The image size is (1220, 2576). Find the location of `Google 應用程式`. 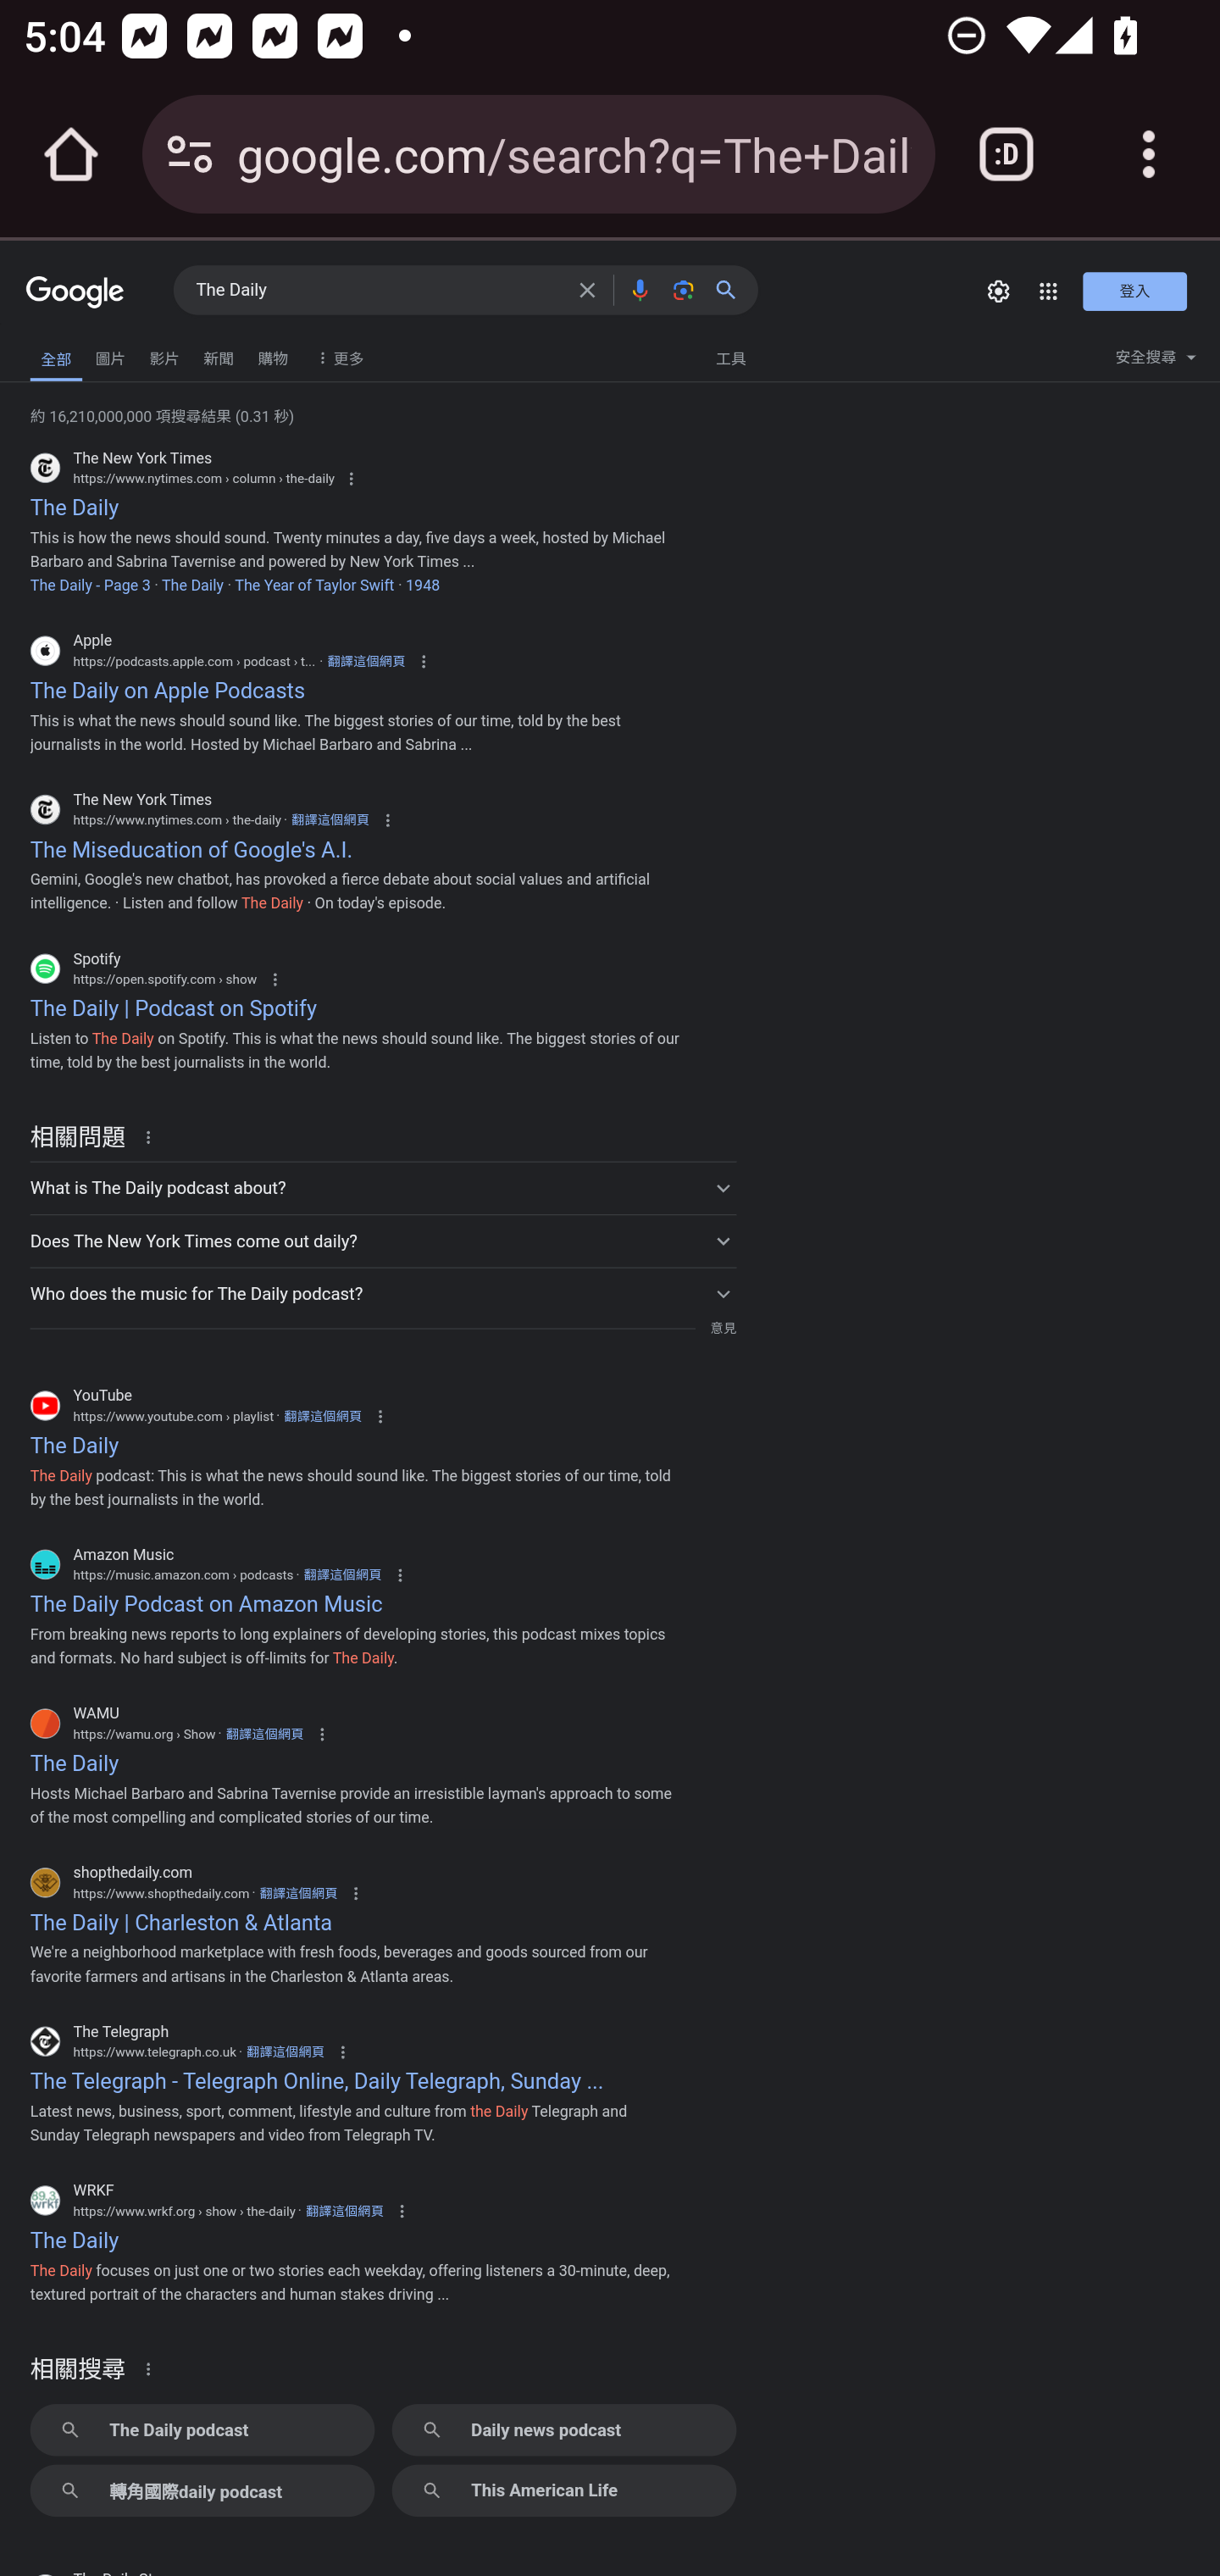

Google 應用程式 is located at coordinates (1049, 291).